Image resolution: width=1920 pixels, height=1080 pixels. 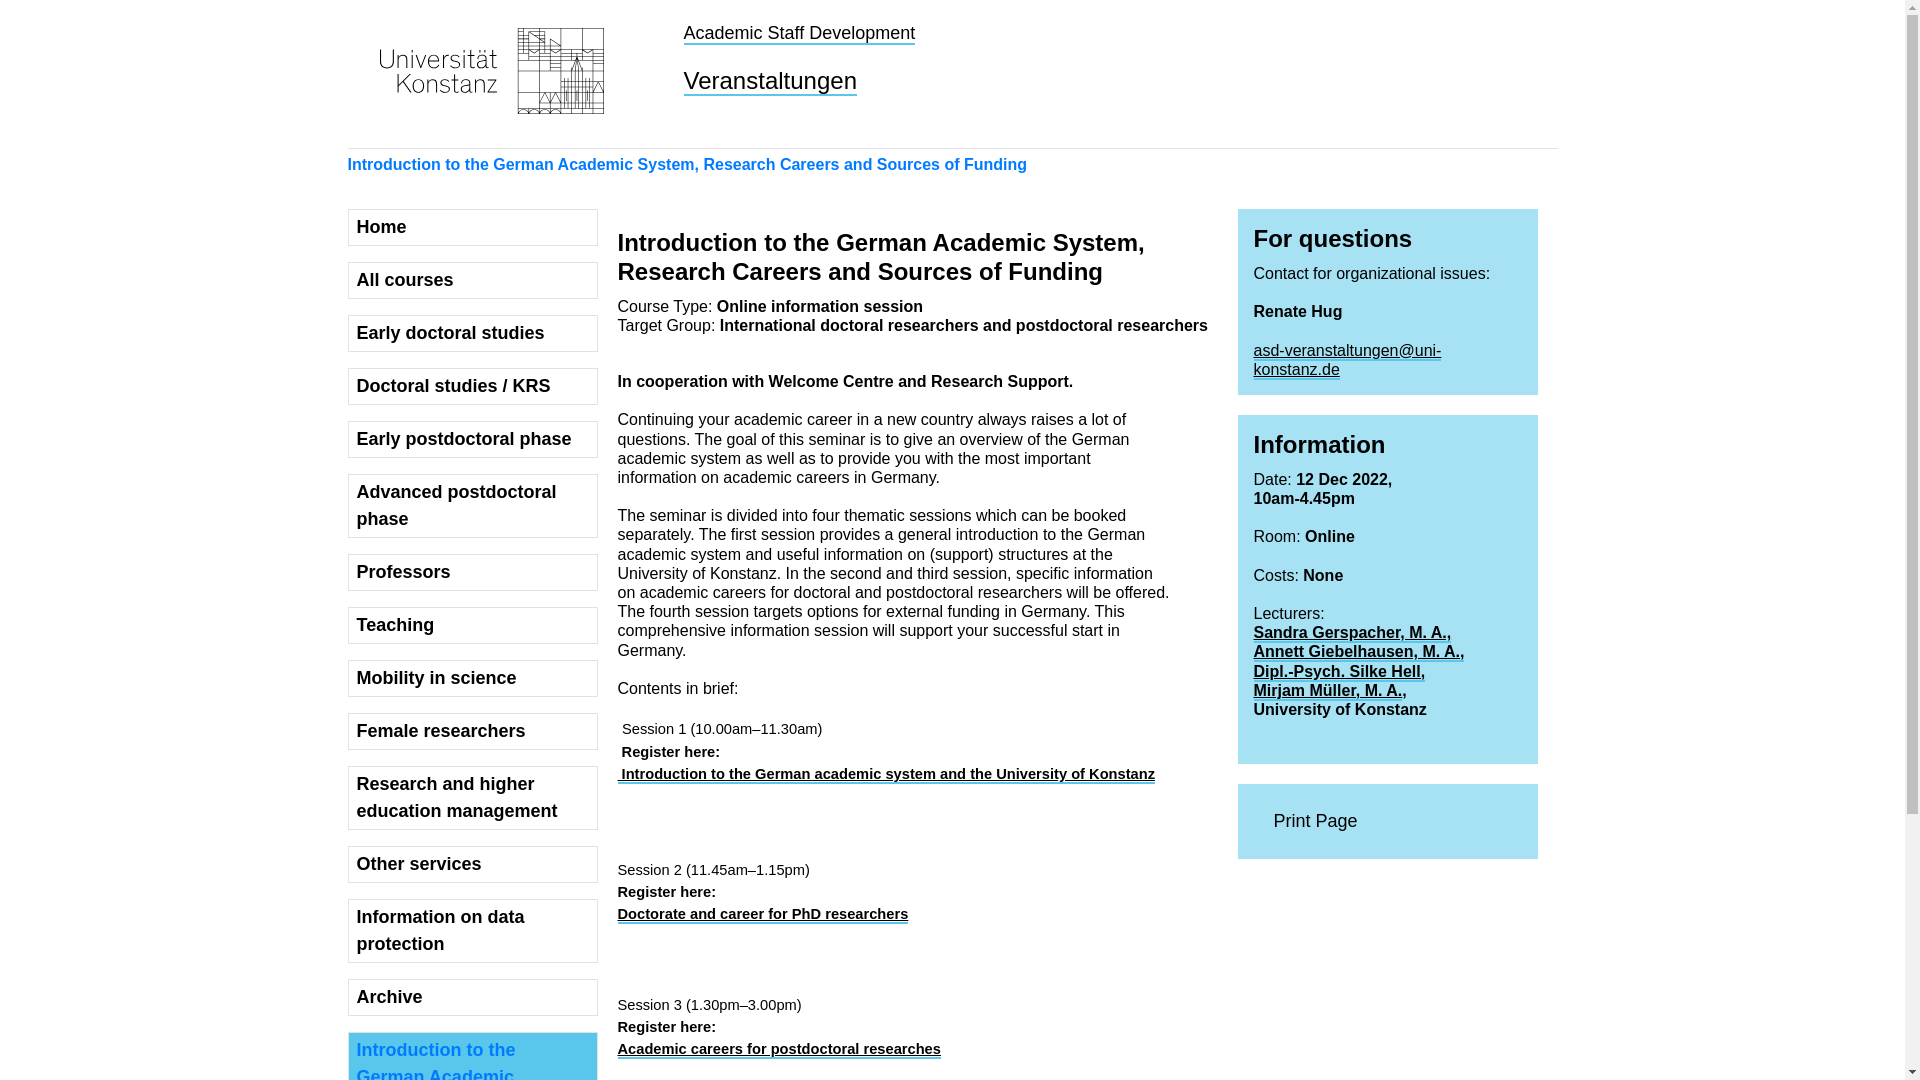 I want to click on Professors, so click(x=472, y=572).